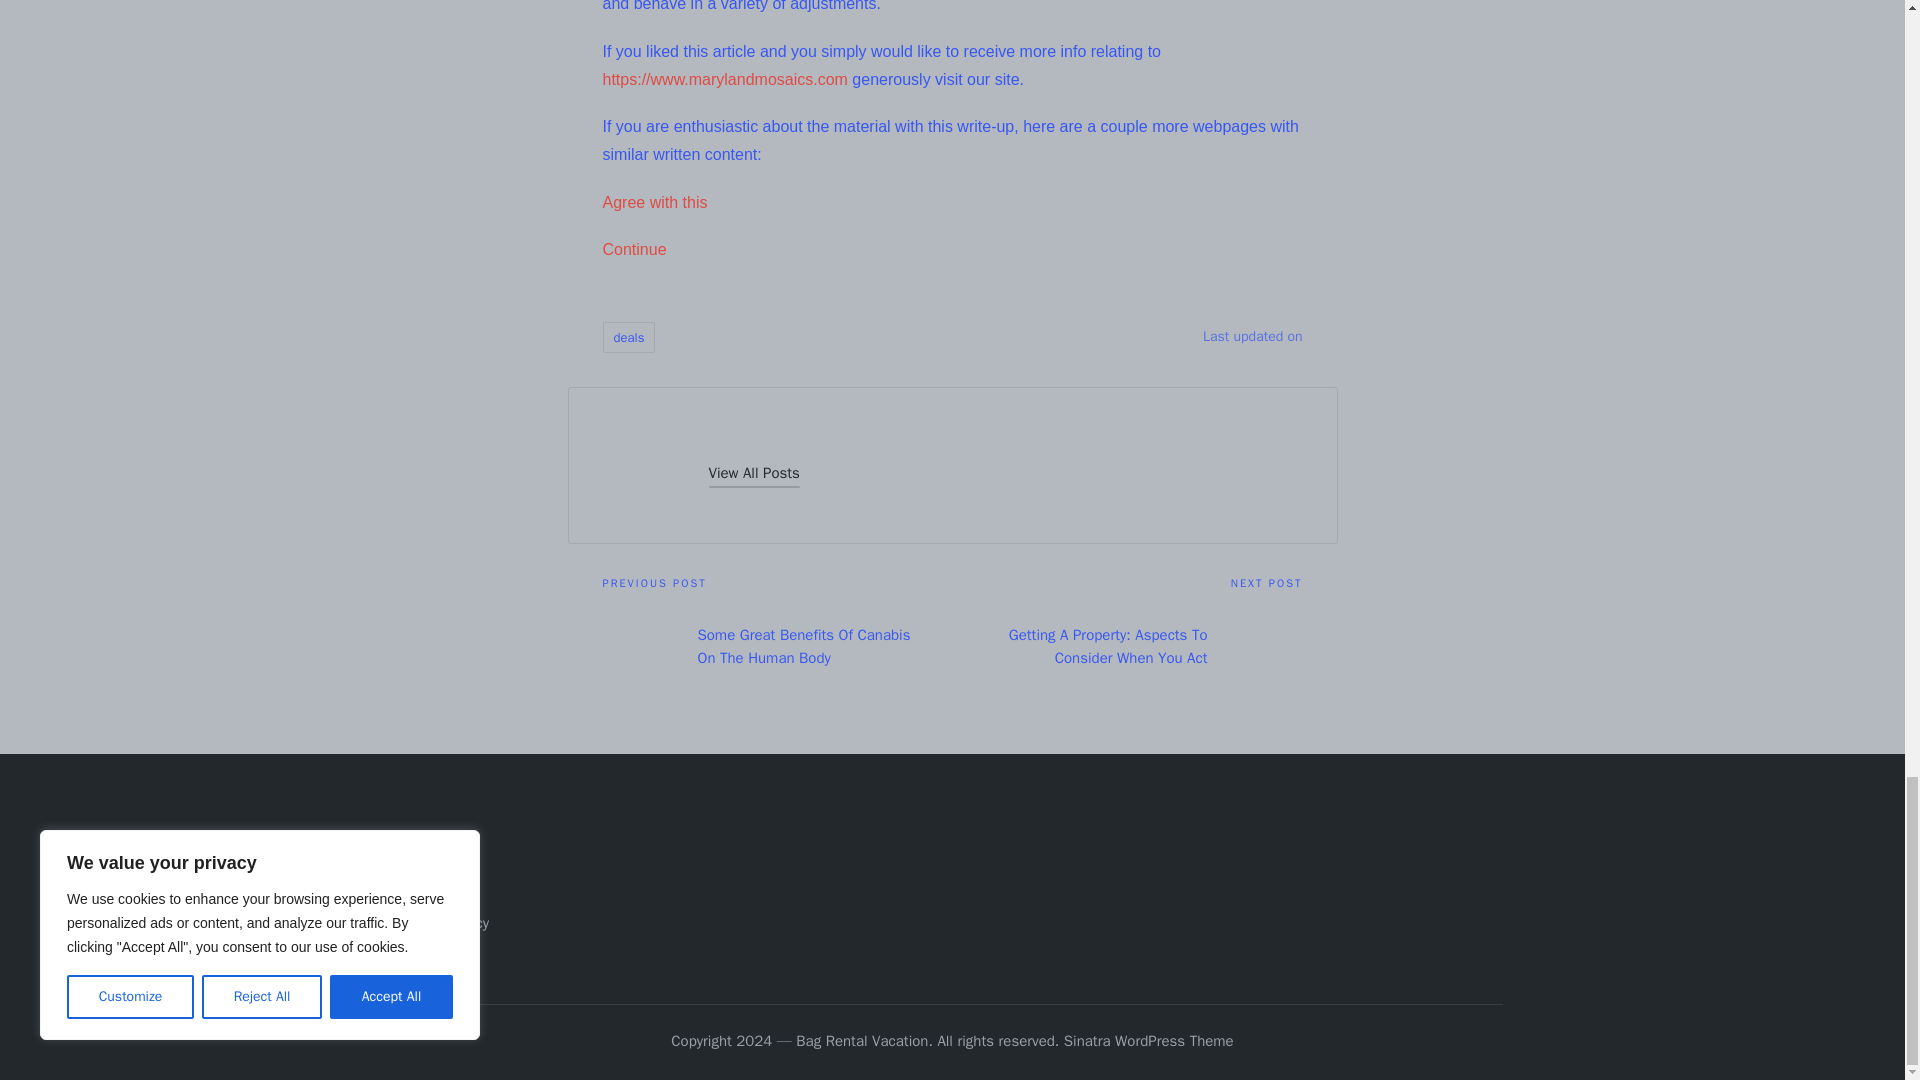  I want to click on Getting A Property: Aspects To Consider When You Act, so click(1126, 646).